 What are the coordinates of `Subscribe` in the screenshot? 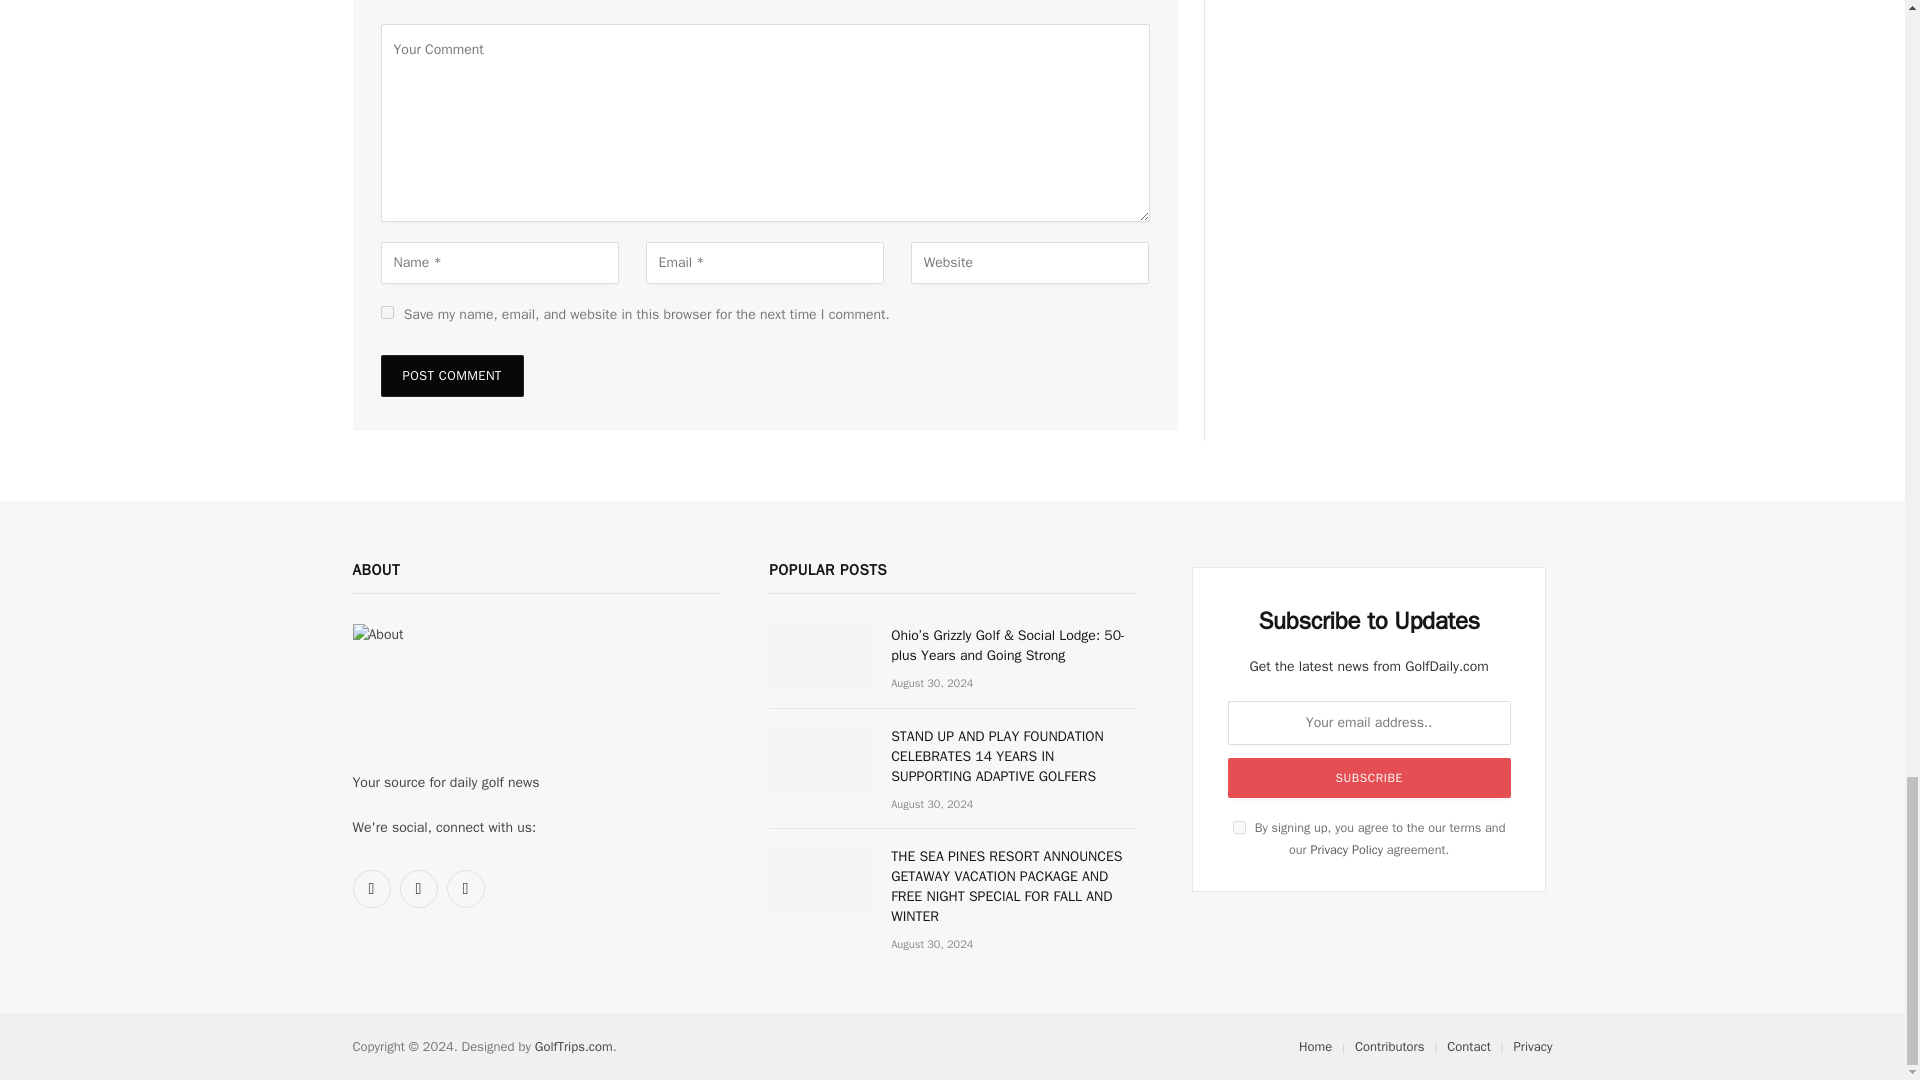 It's located at (1370, 778).